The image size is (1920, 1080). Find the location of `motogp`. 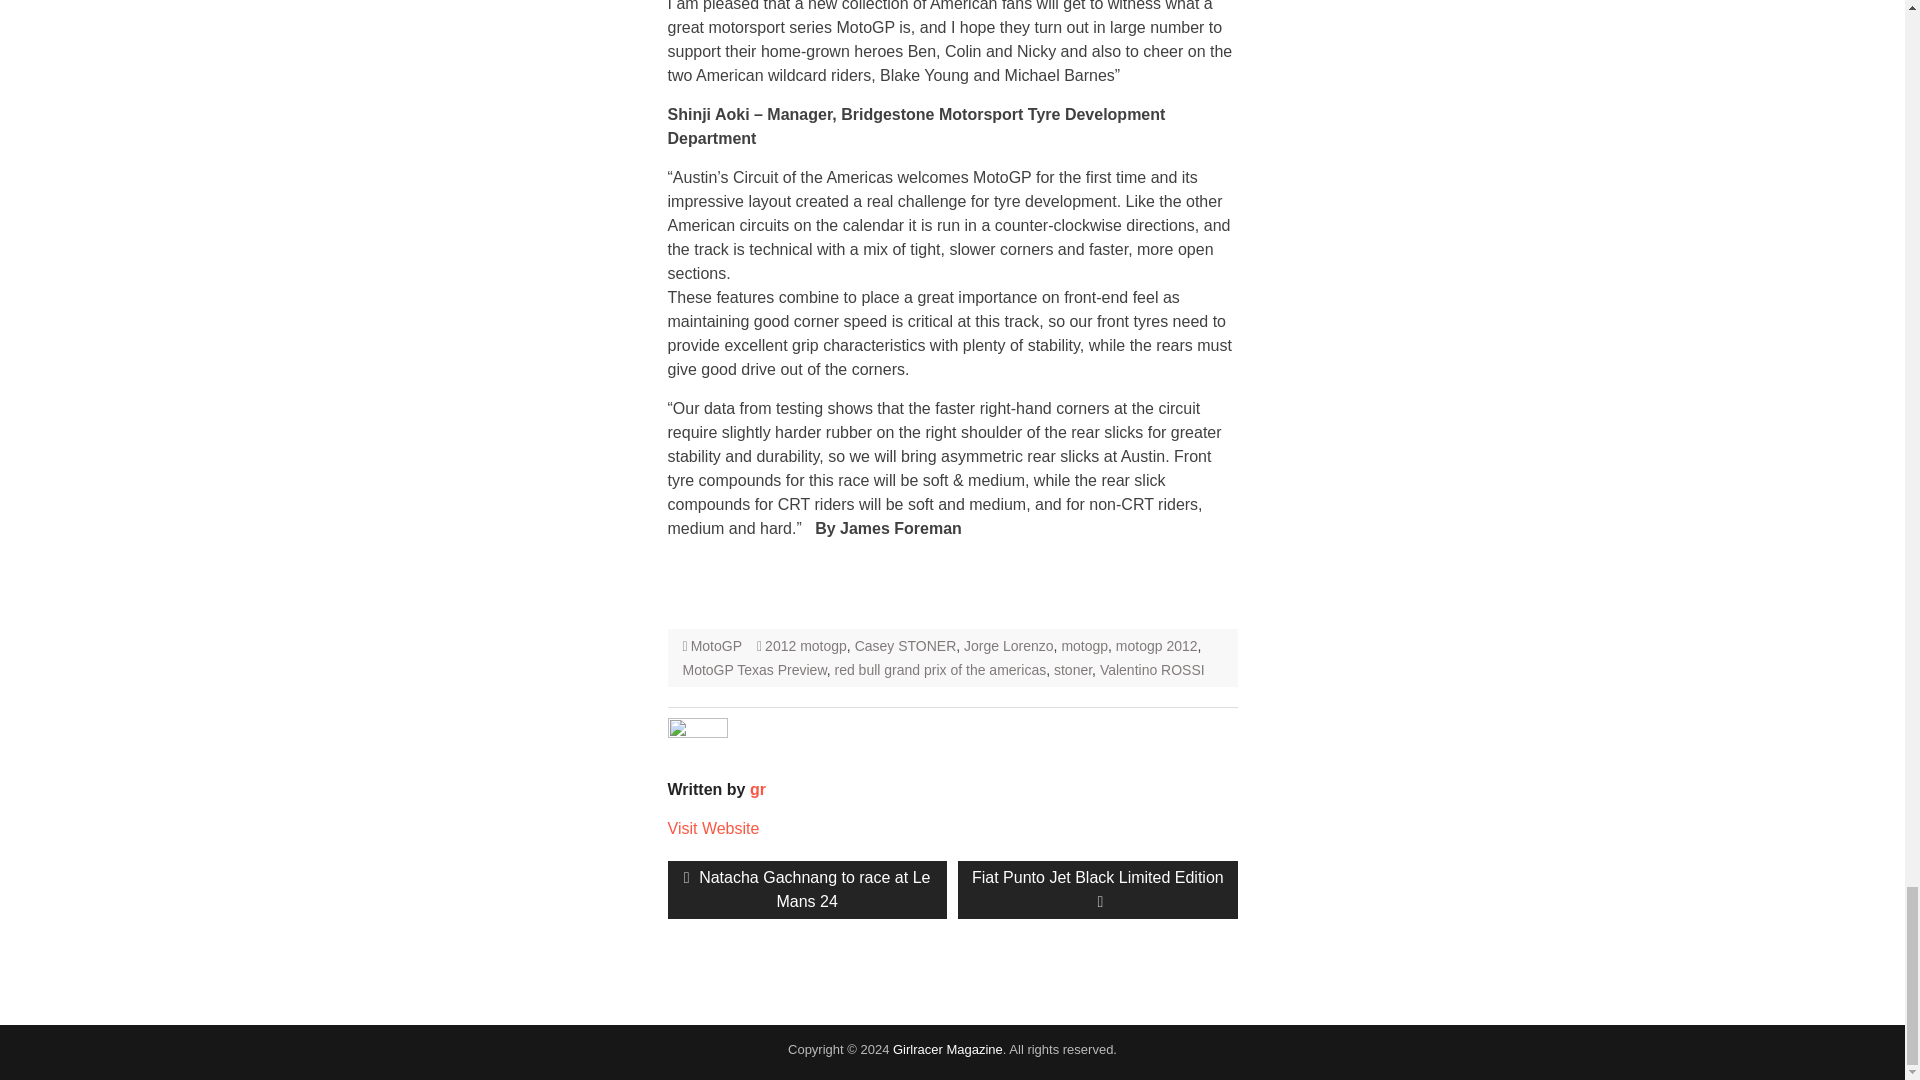

motogp is located at coordinates (1084, 646).